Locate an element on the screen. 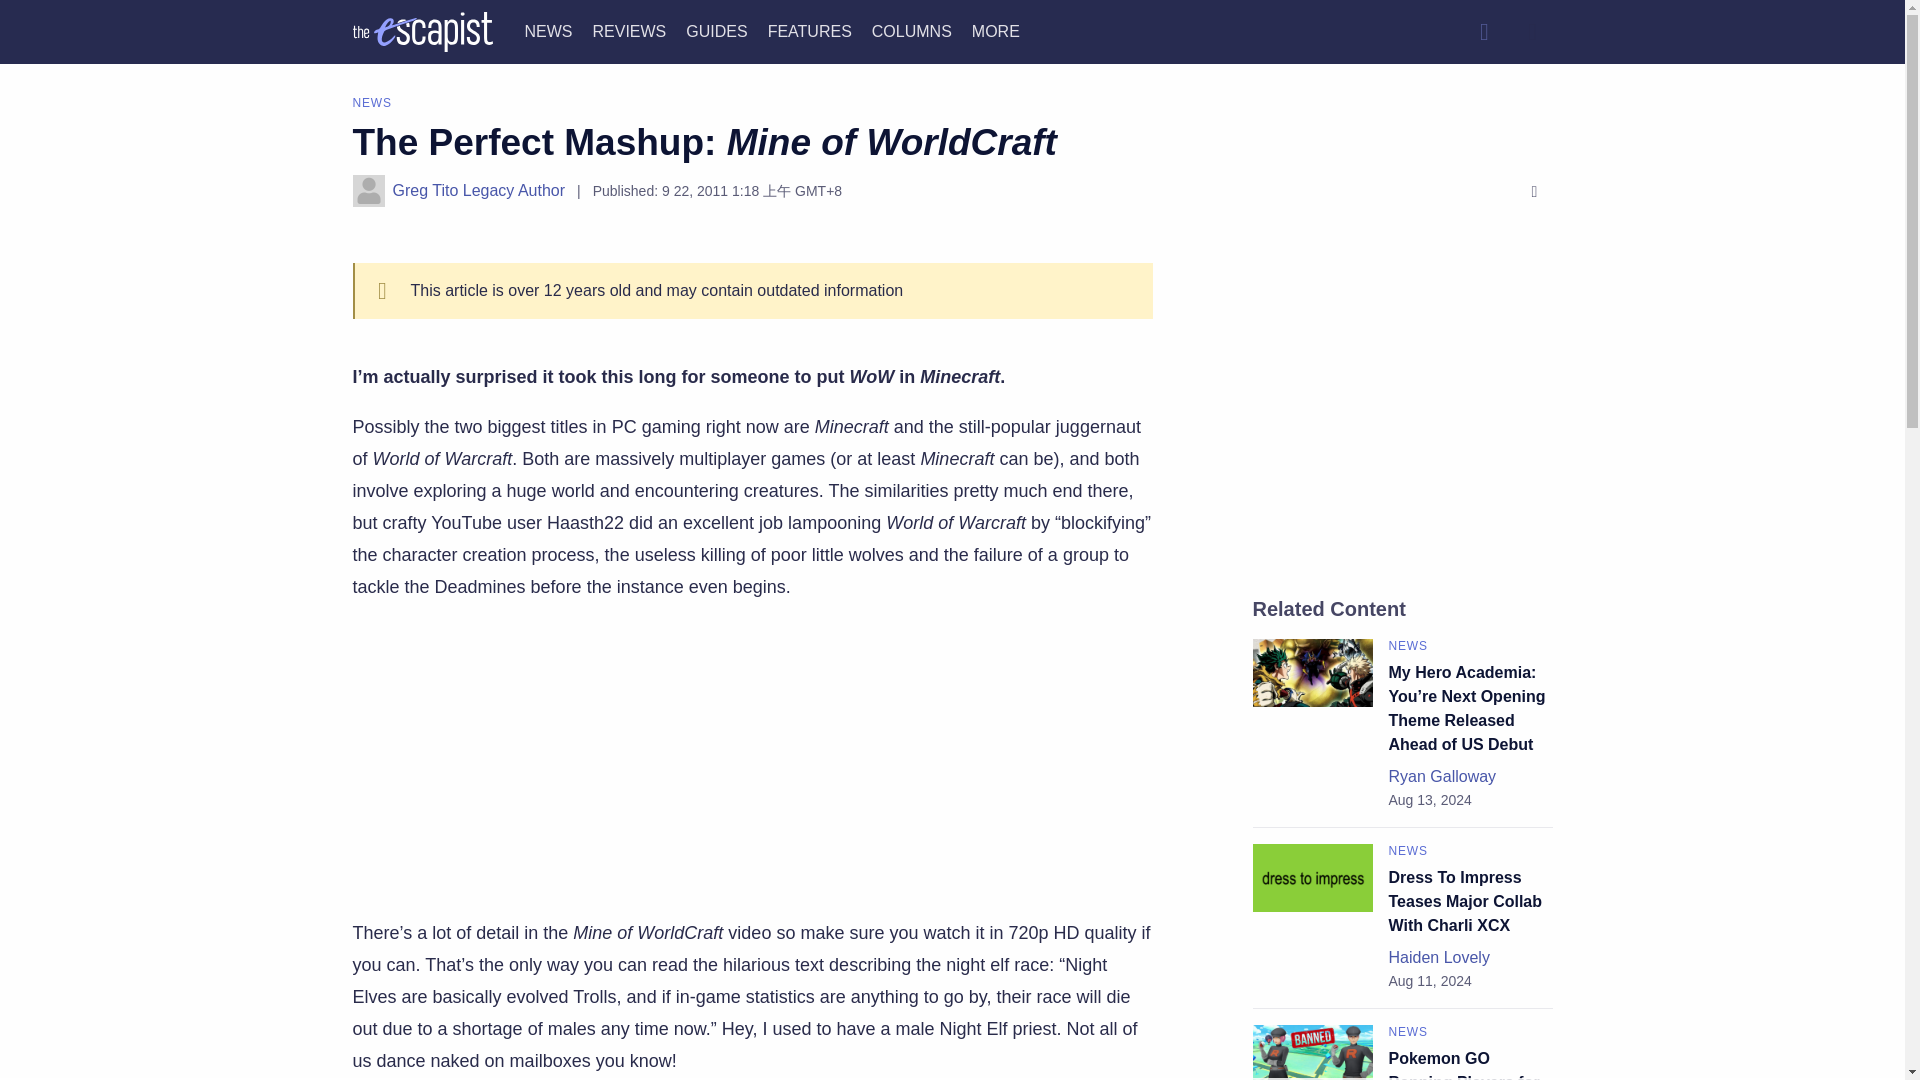  GUIDES is located at coordinates (716, 30).